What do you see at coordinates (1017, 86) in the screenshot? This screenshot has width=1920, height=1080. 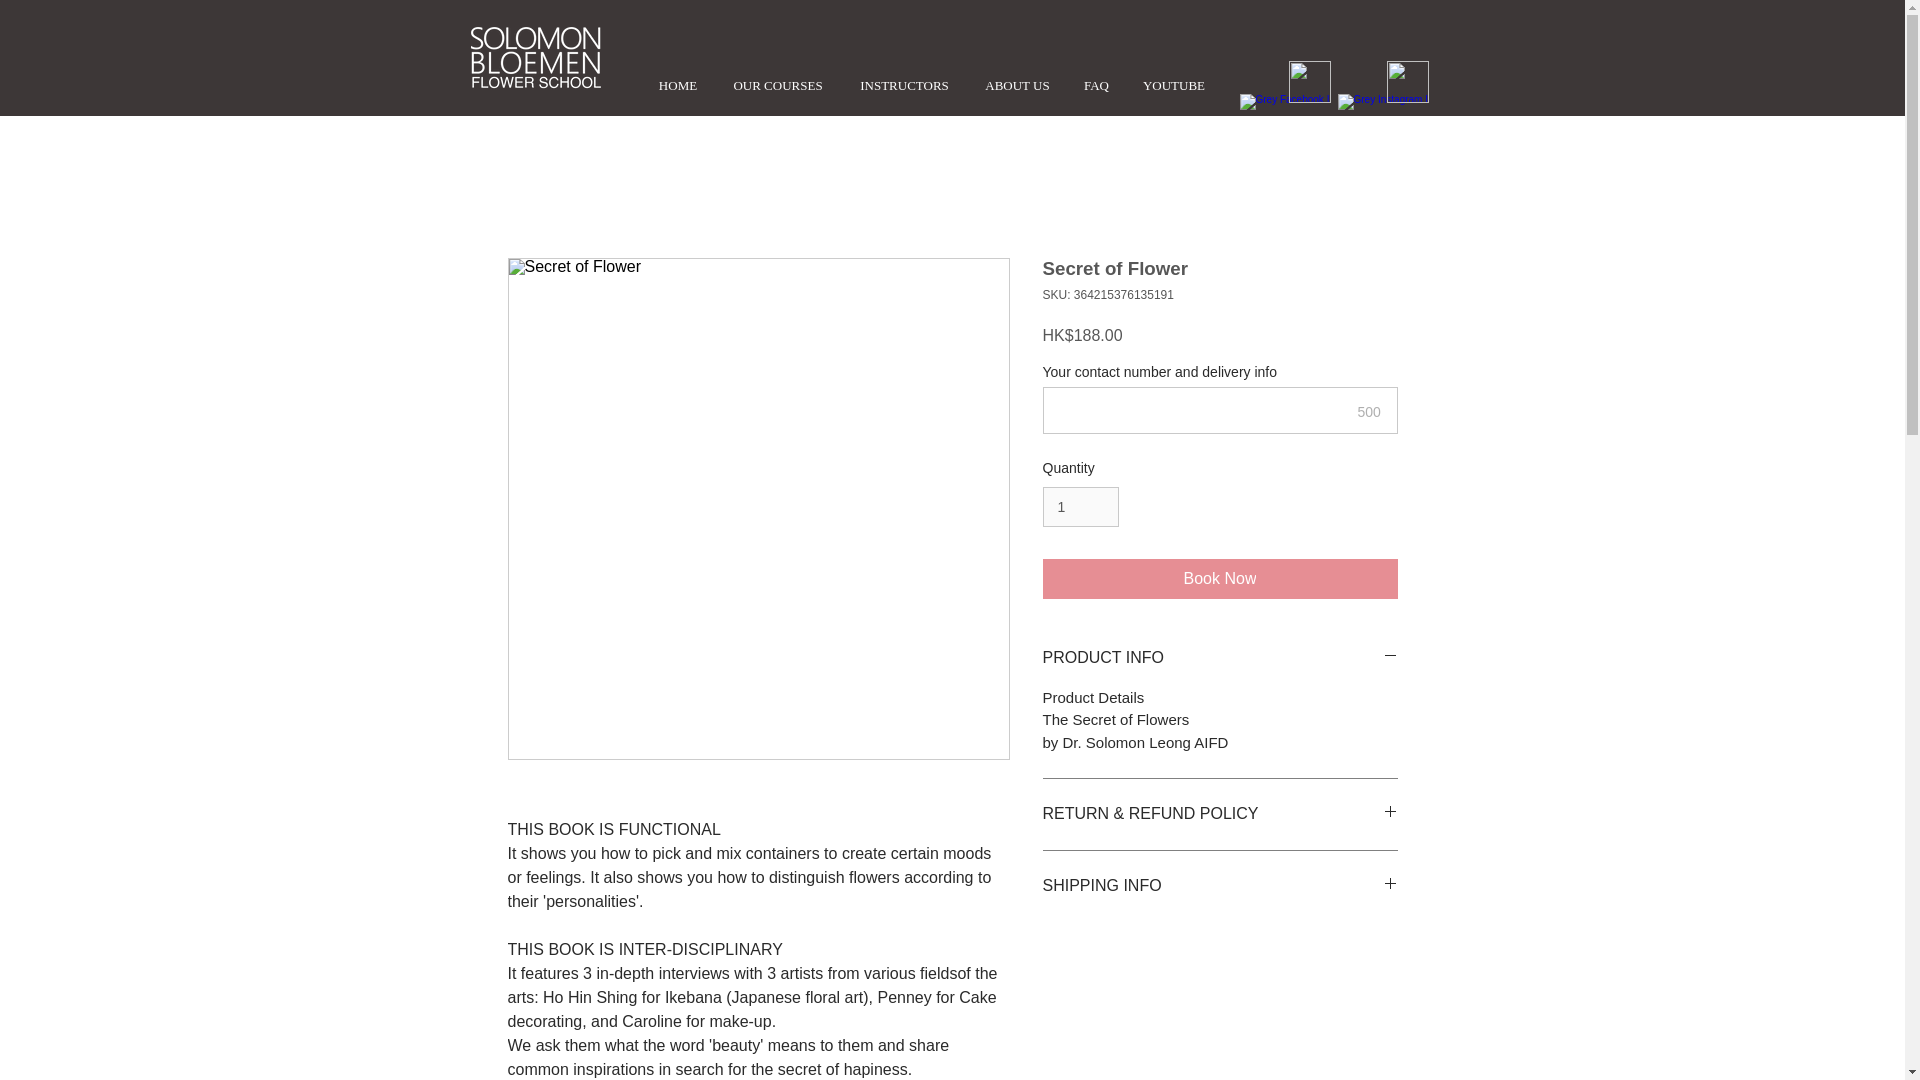 I see `ABOUT US` at bounding box center [1017, 86].